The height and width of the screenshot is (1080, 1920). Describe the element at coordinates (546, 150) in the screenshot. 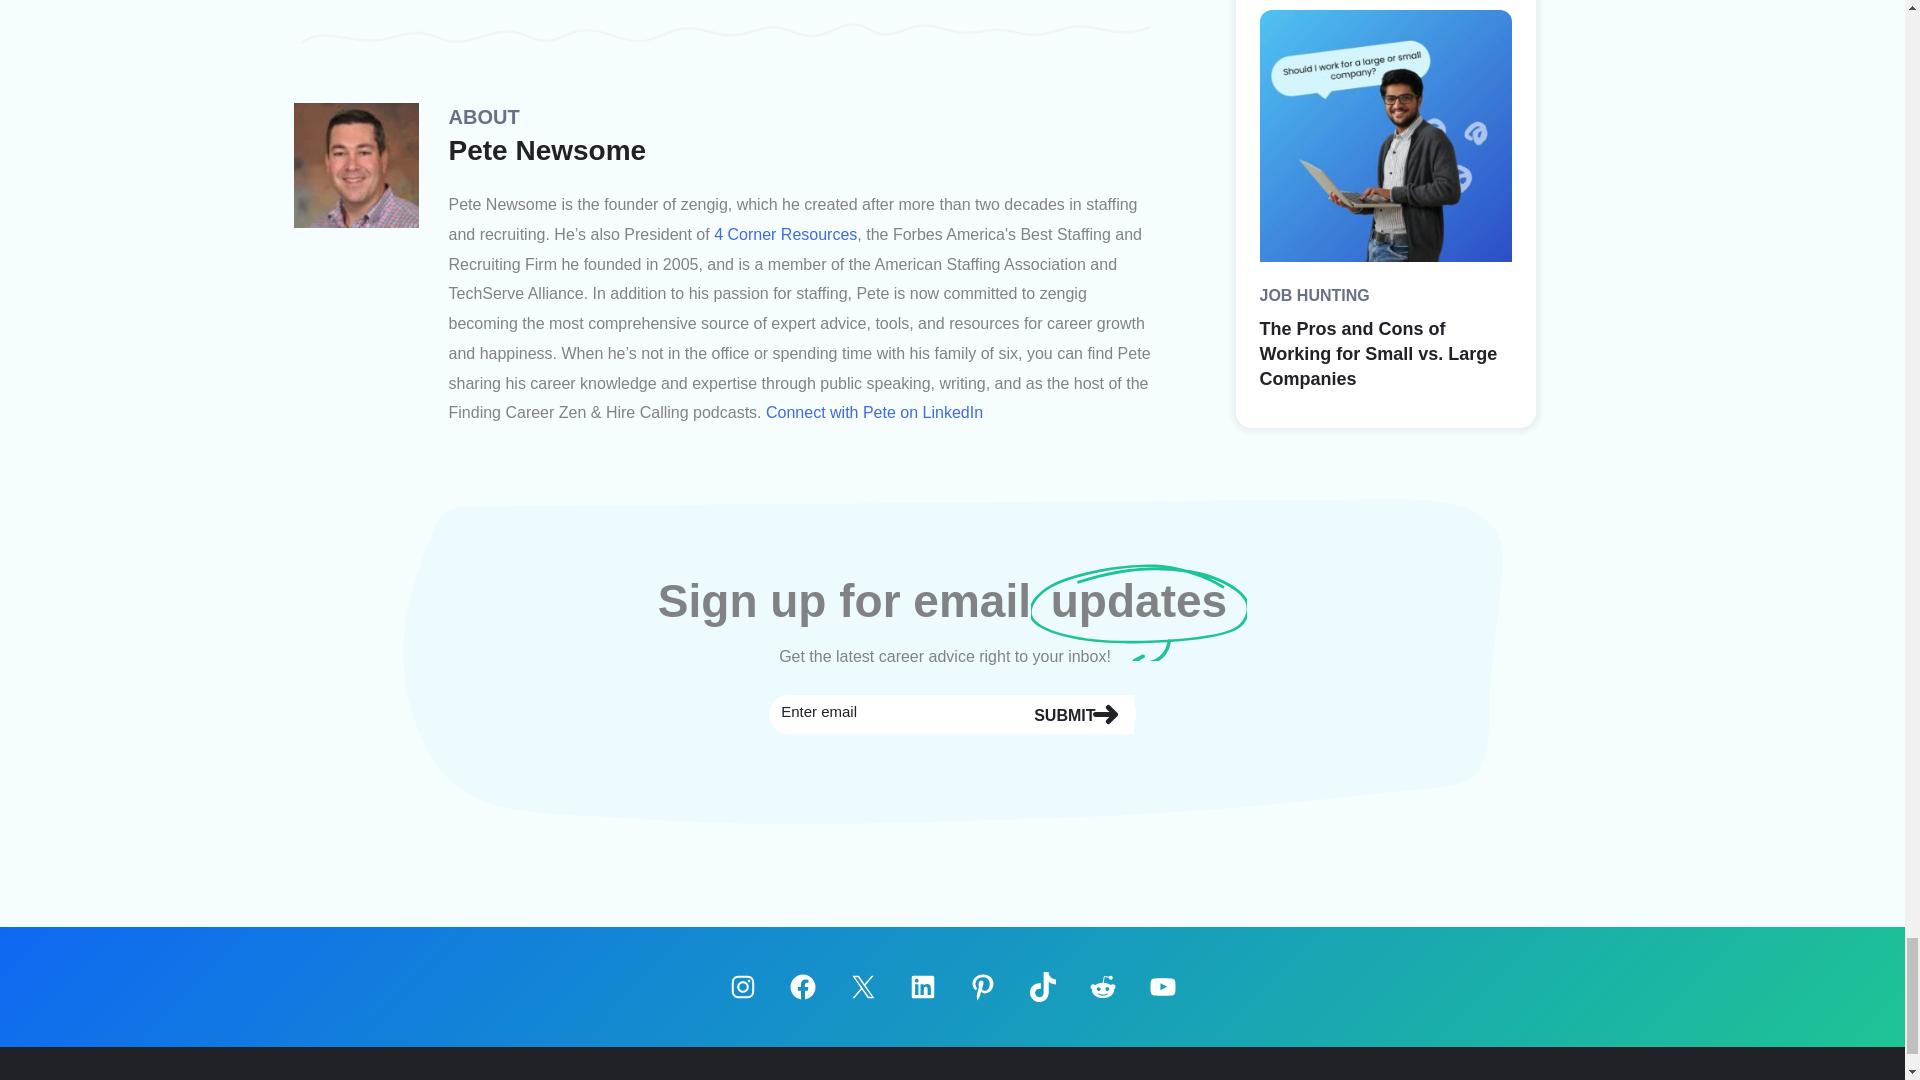

I see `Posts by Pete Newsome` at that location.